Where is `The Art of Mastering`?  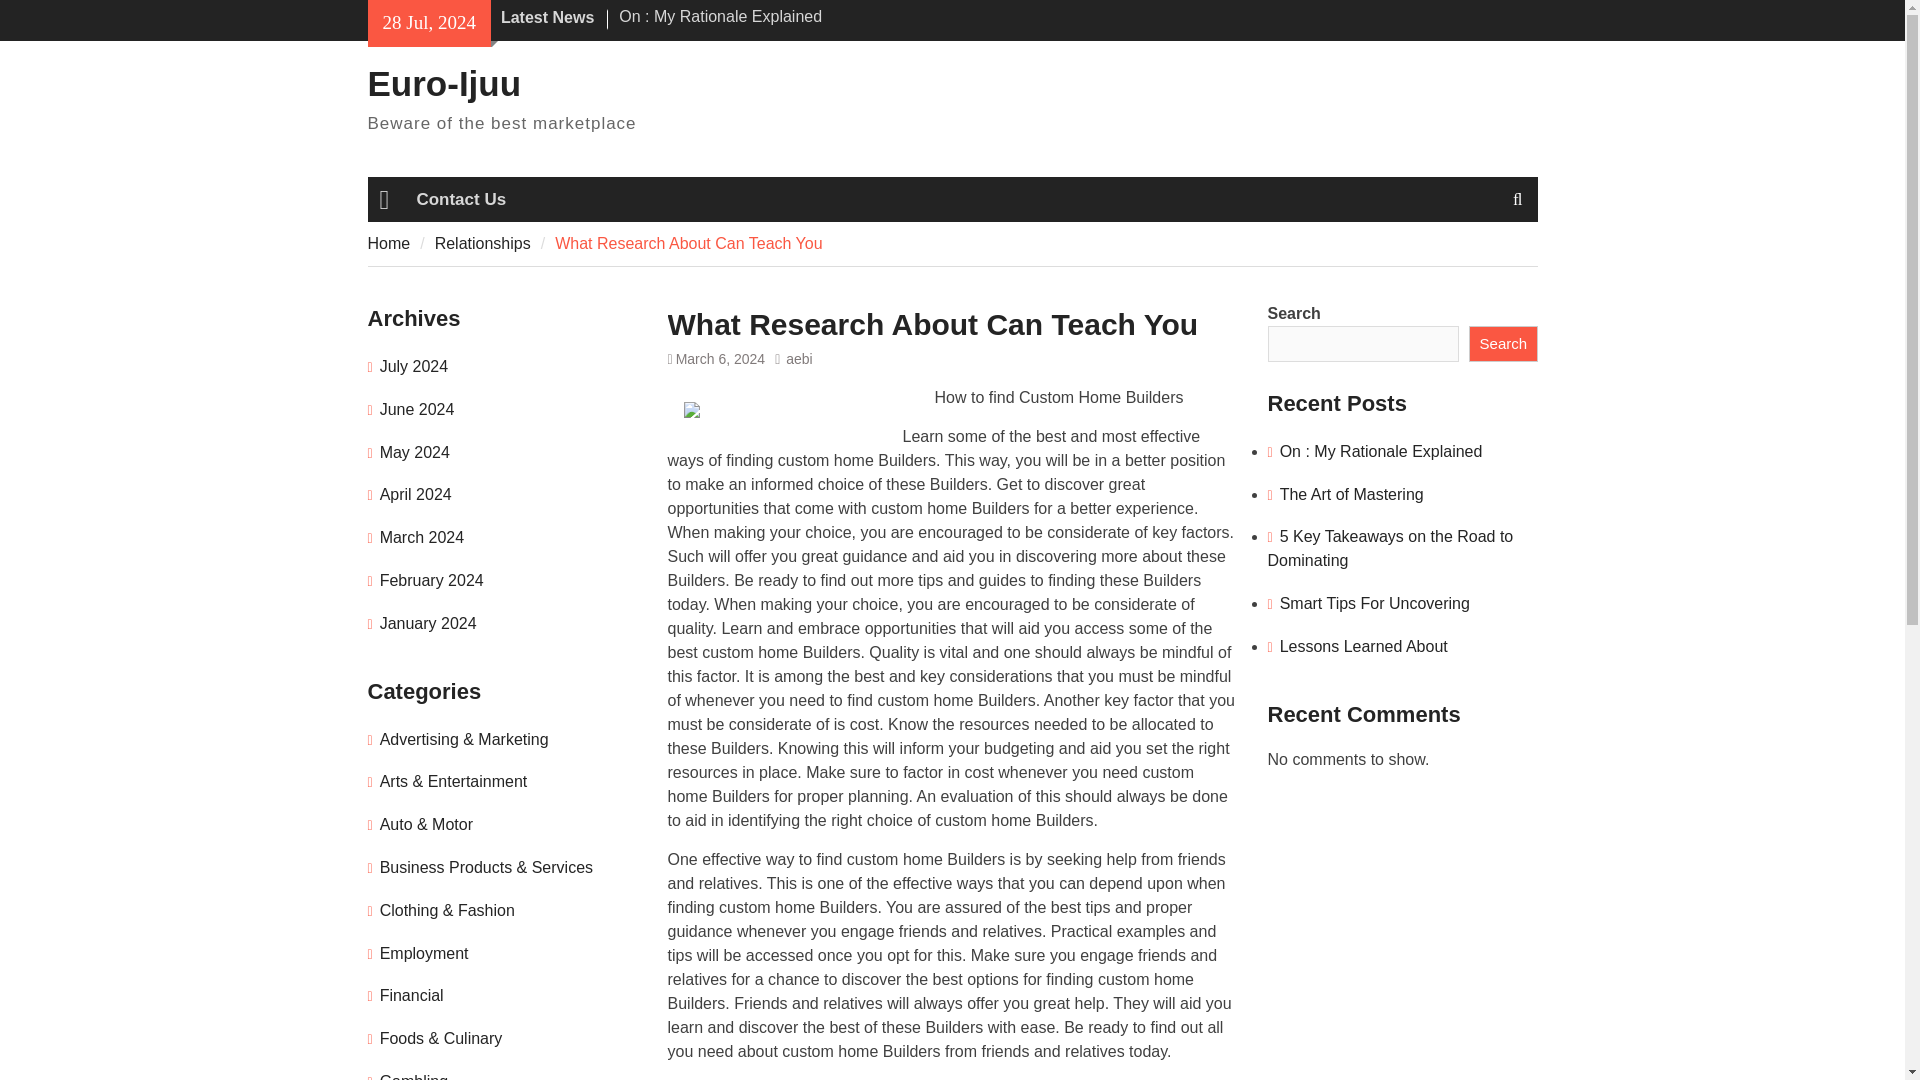
The Art of Mastering is located at coordinates (1352, 494).